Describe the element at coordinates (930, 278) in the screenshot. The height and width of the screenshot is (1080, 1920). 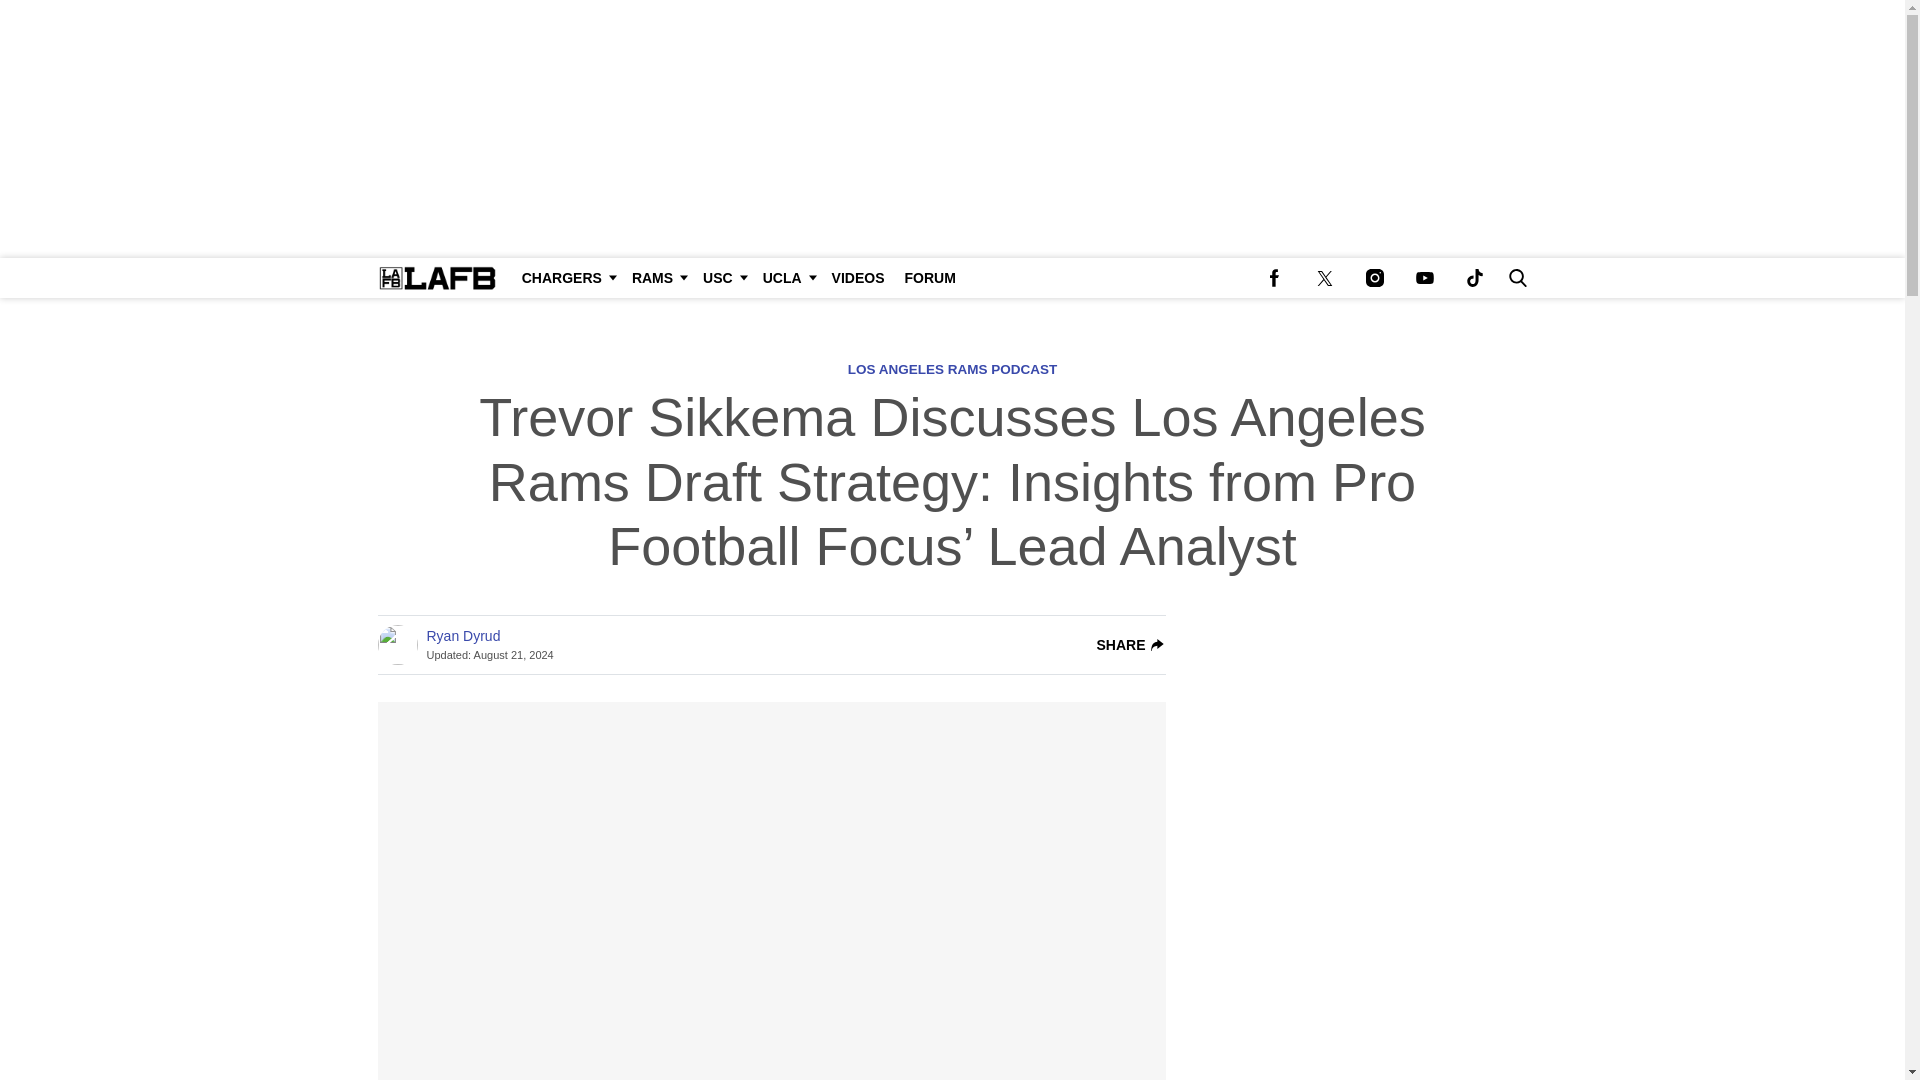
I see `FORUM` at that location.